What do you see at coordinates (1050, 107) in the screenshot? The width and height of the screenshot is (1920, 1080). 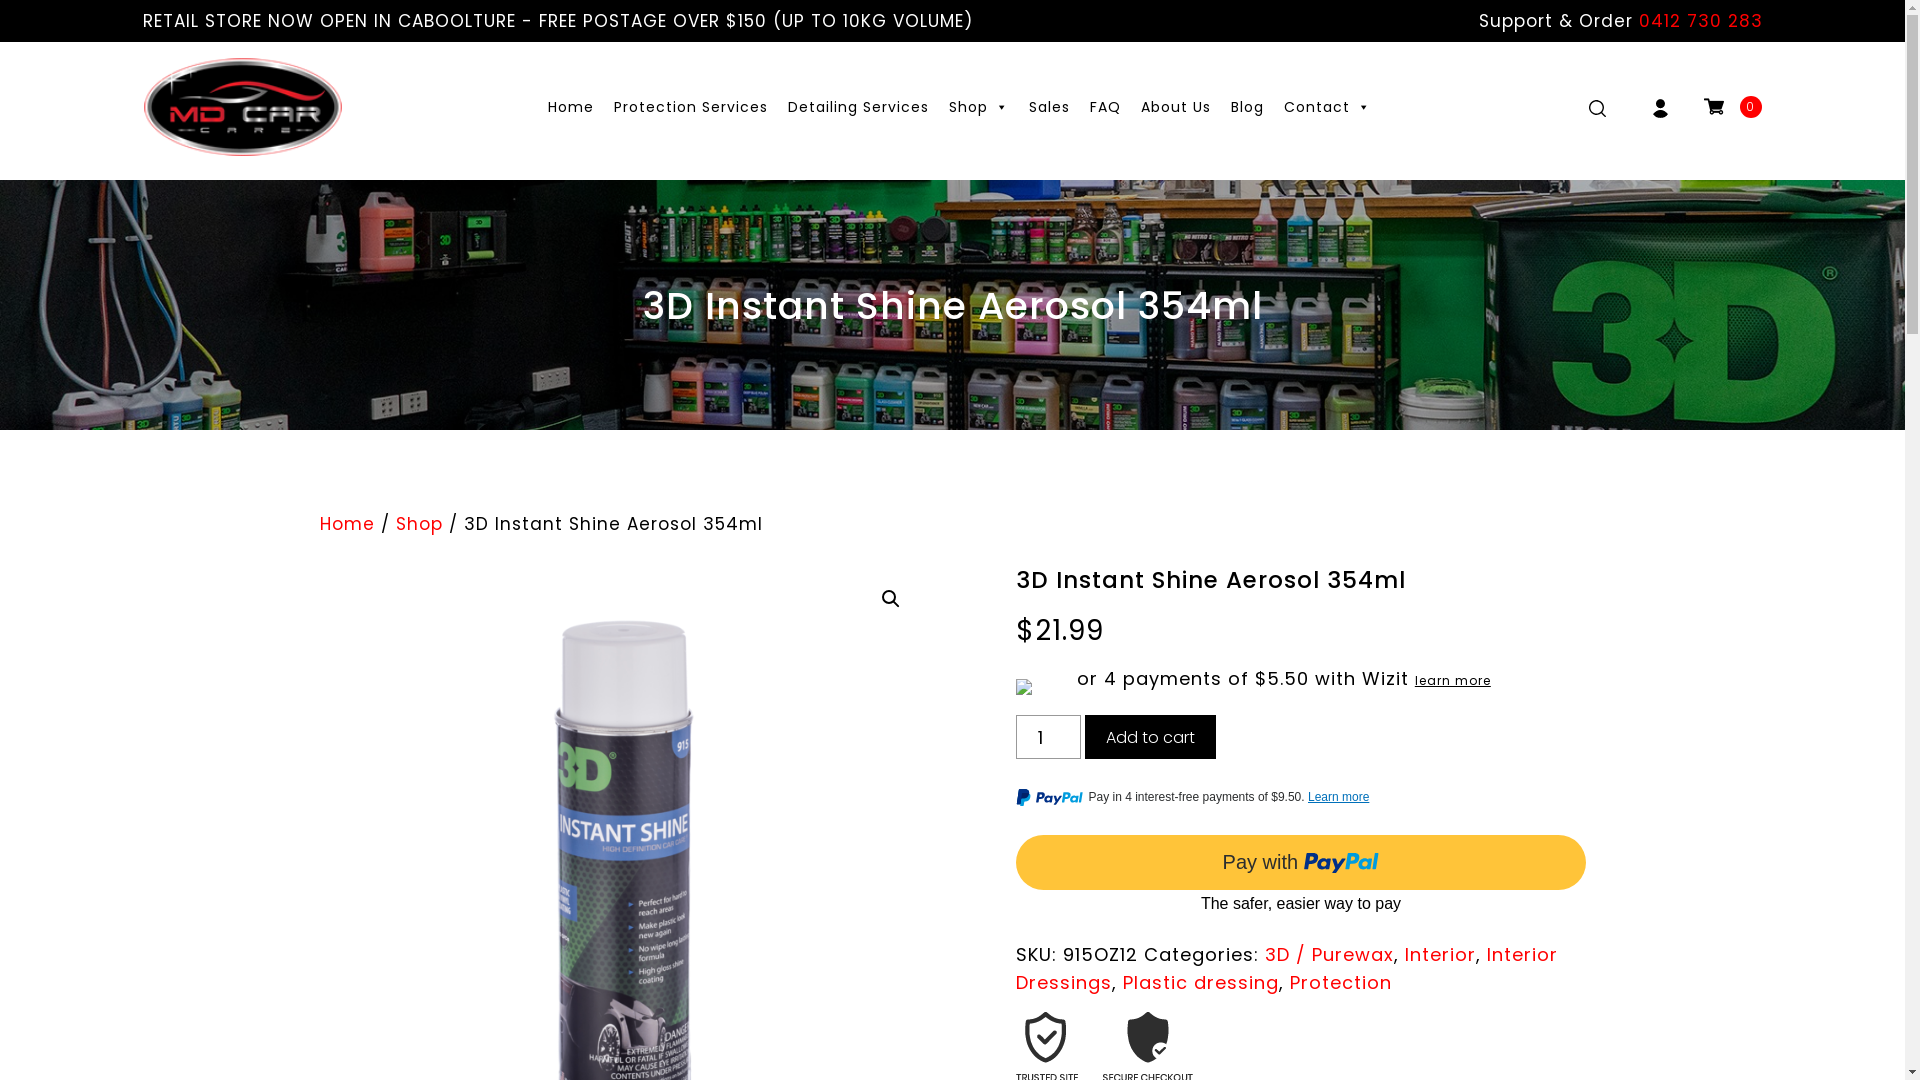 I see `Sales` at bounding box center [1050, 107].